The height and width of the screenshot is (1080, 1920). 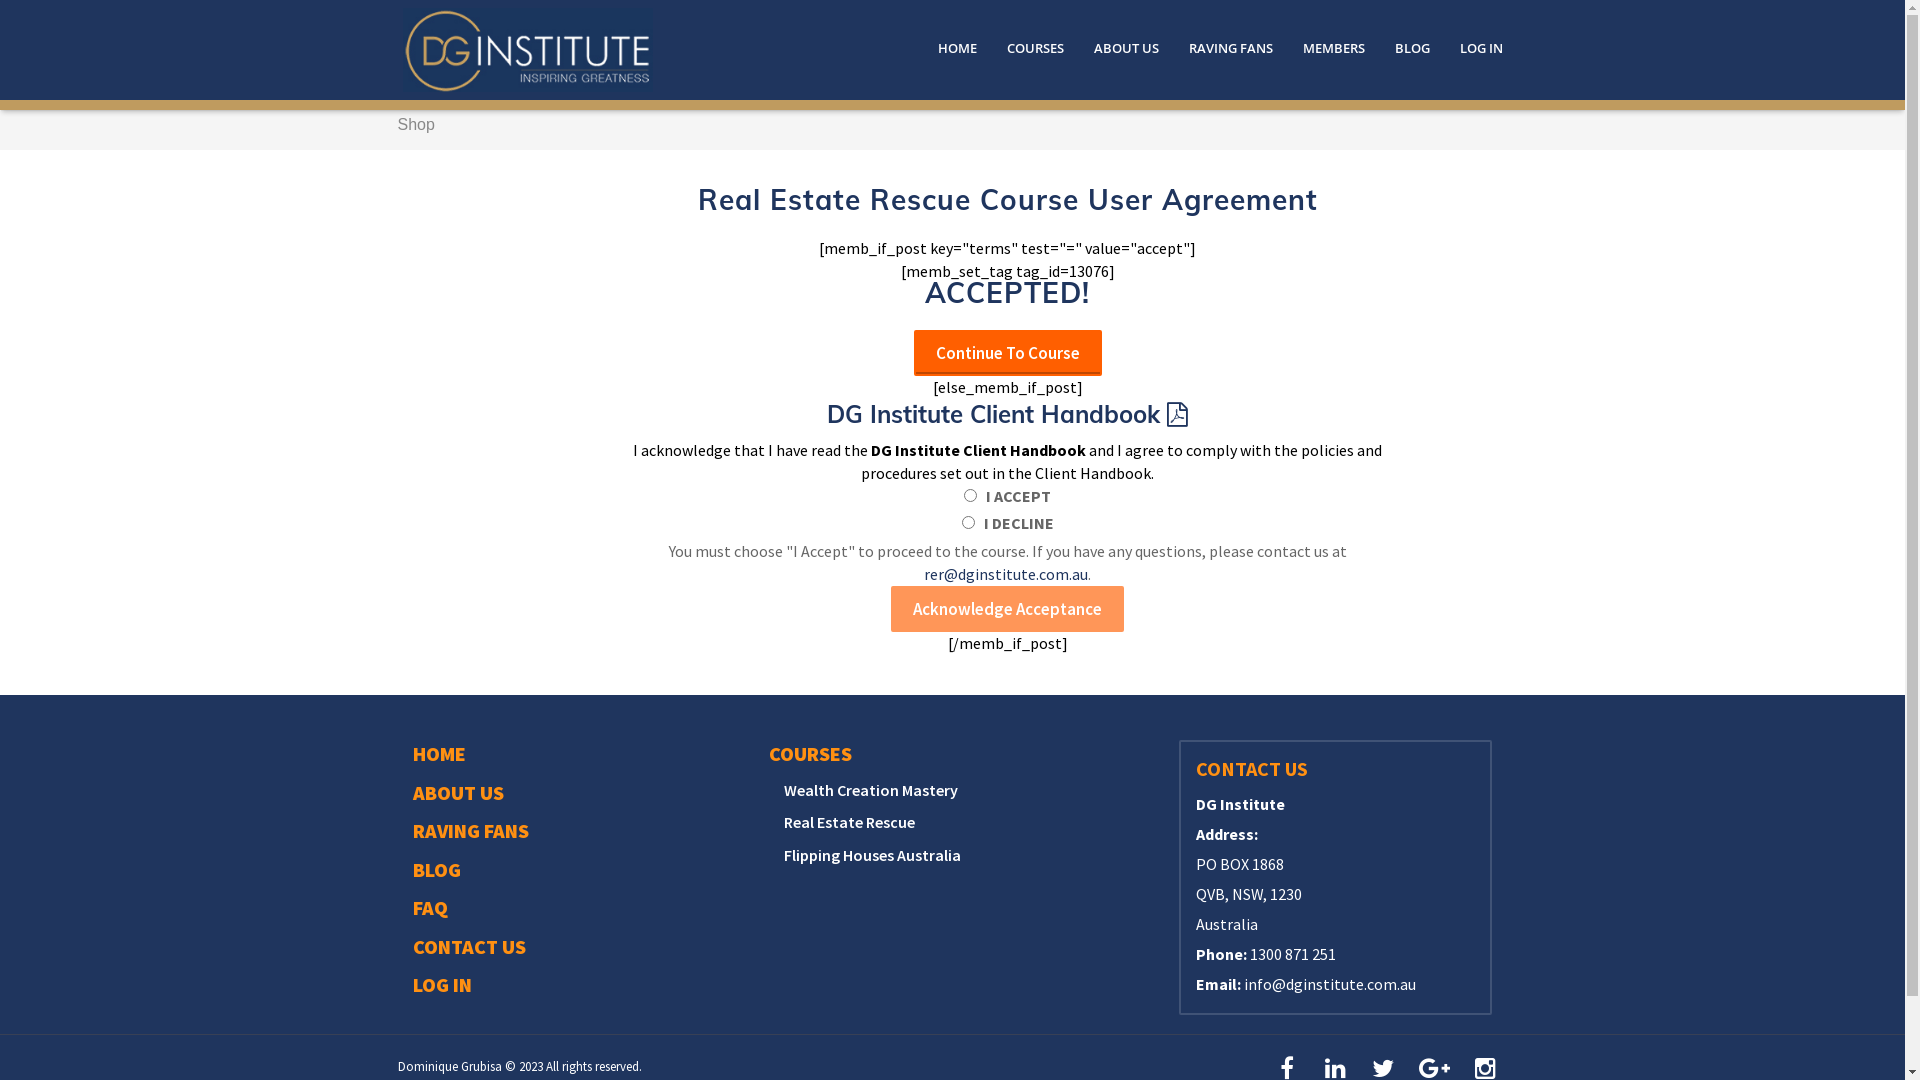 What do you see at coordinates (527, 38) in the screenshot?
I see `DG Institute` at bounding box center [527, 38].